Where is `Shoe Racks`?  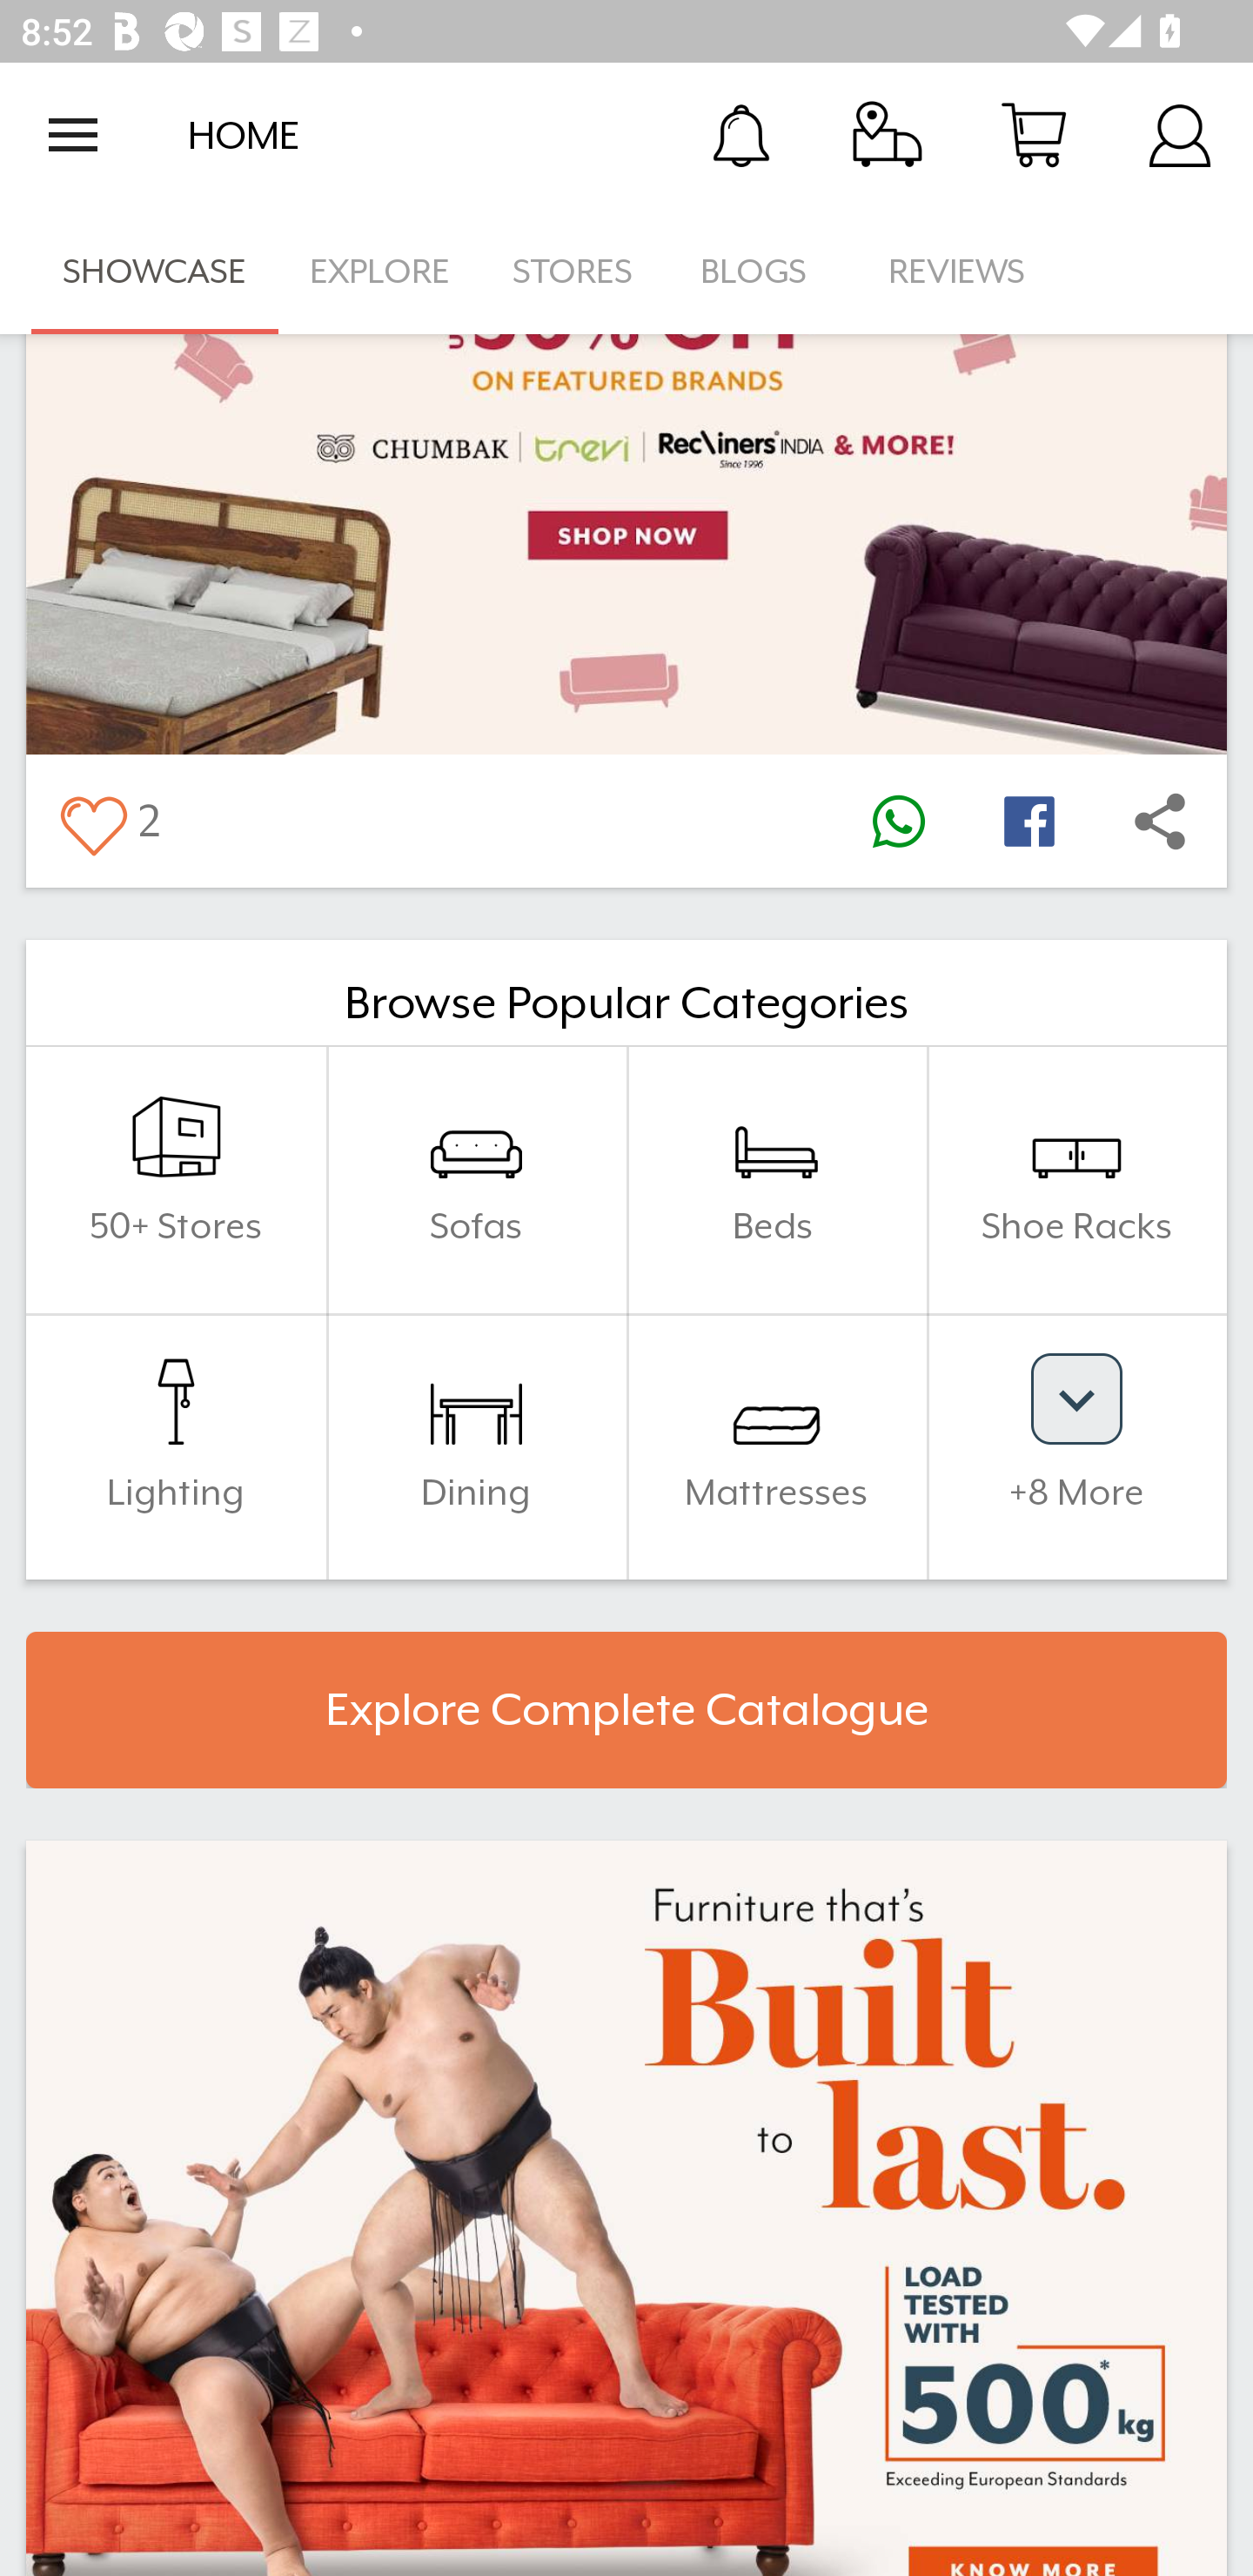
Shoe Racks is located at coordinates (1076, 1179).